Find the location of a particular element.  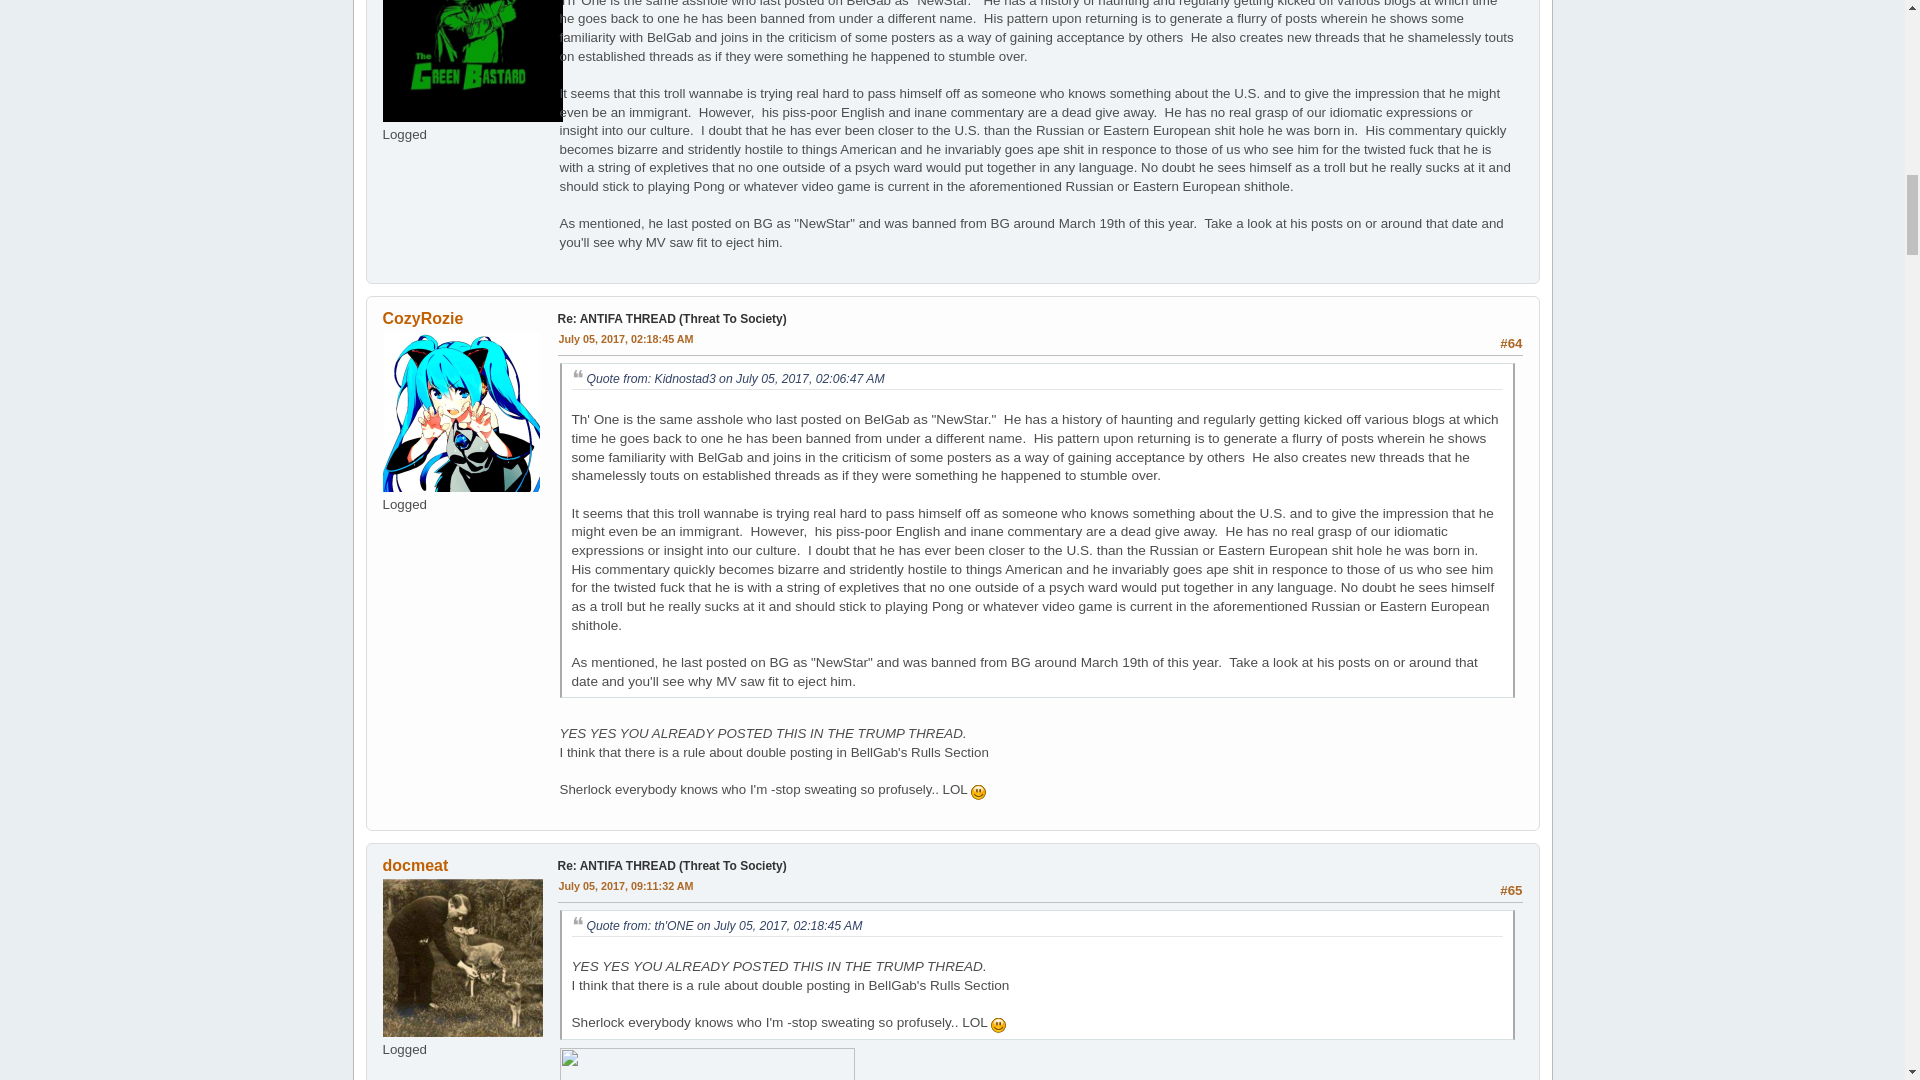

View the profile of docmeat is located at coordinates (414, 865).